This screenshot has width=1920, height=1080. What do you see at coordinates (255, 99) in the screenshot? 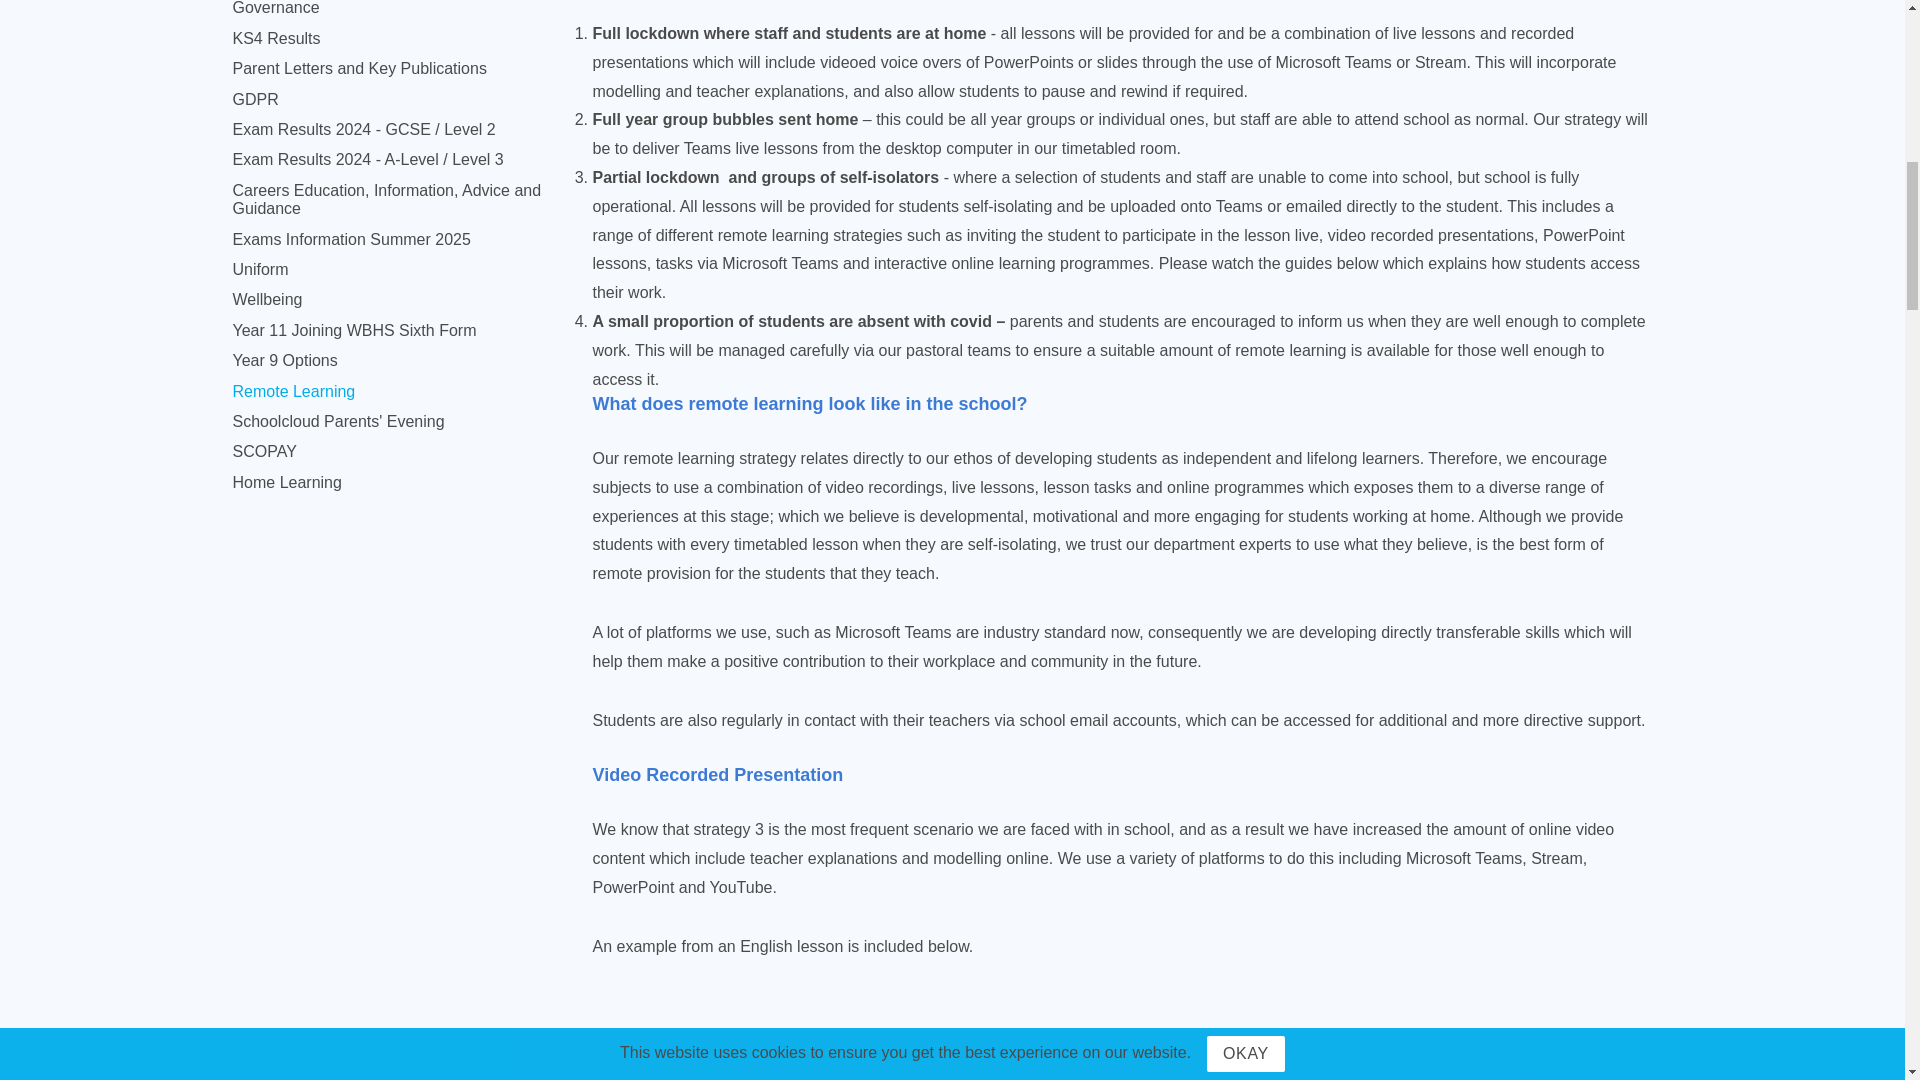
I see `GDPR` at bounding box center [255, 99].